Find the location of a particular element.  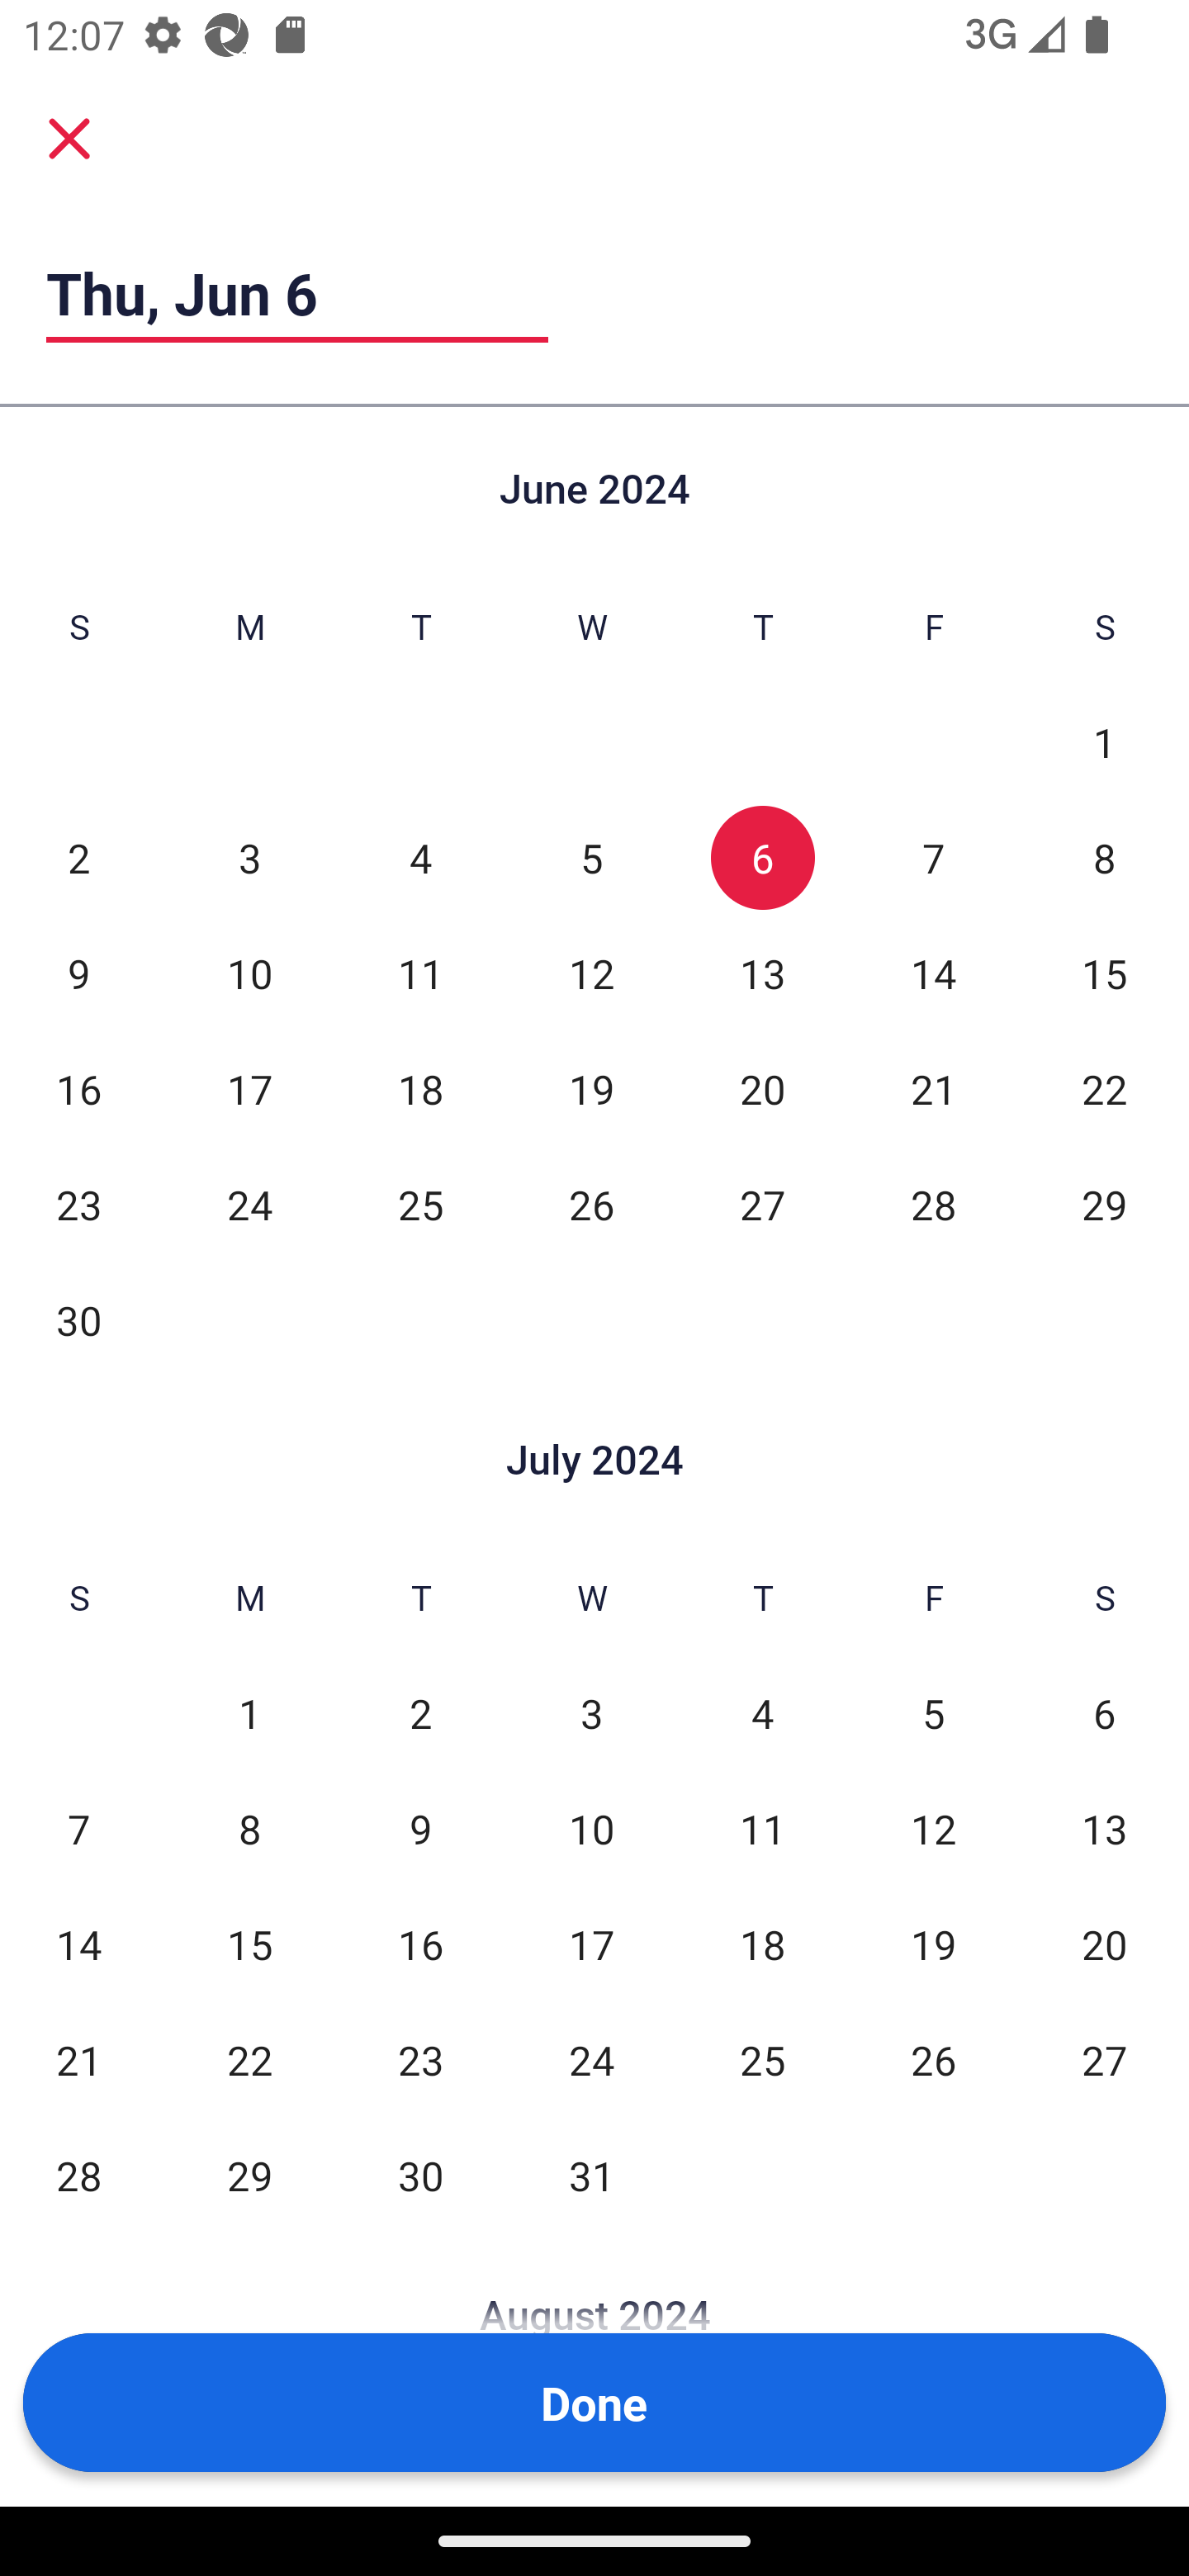

11 Thu, Jul 11, Not Selected is located at coordinates (762, 1828).